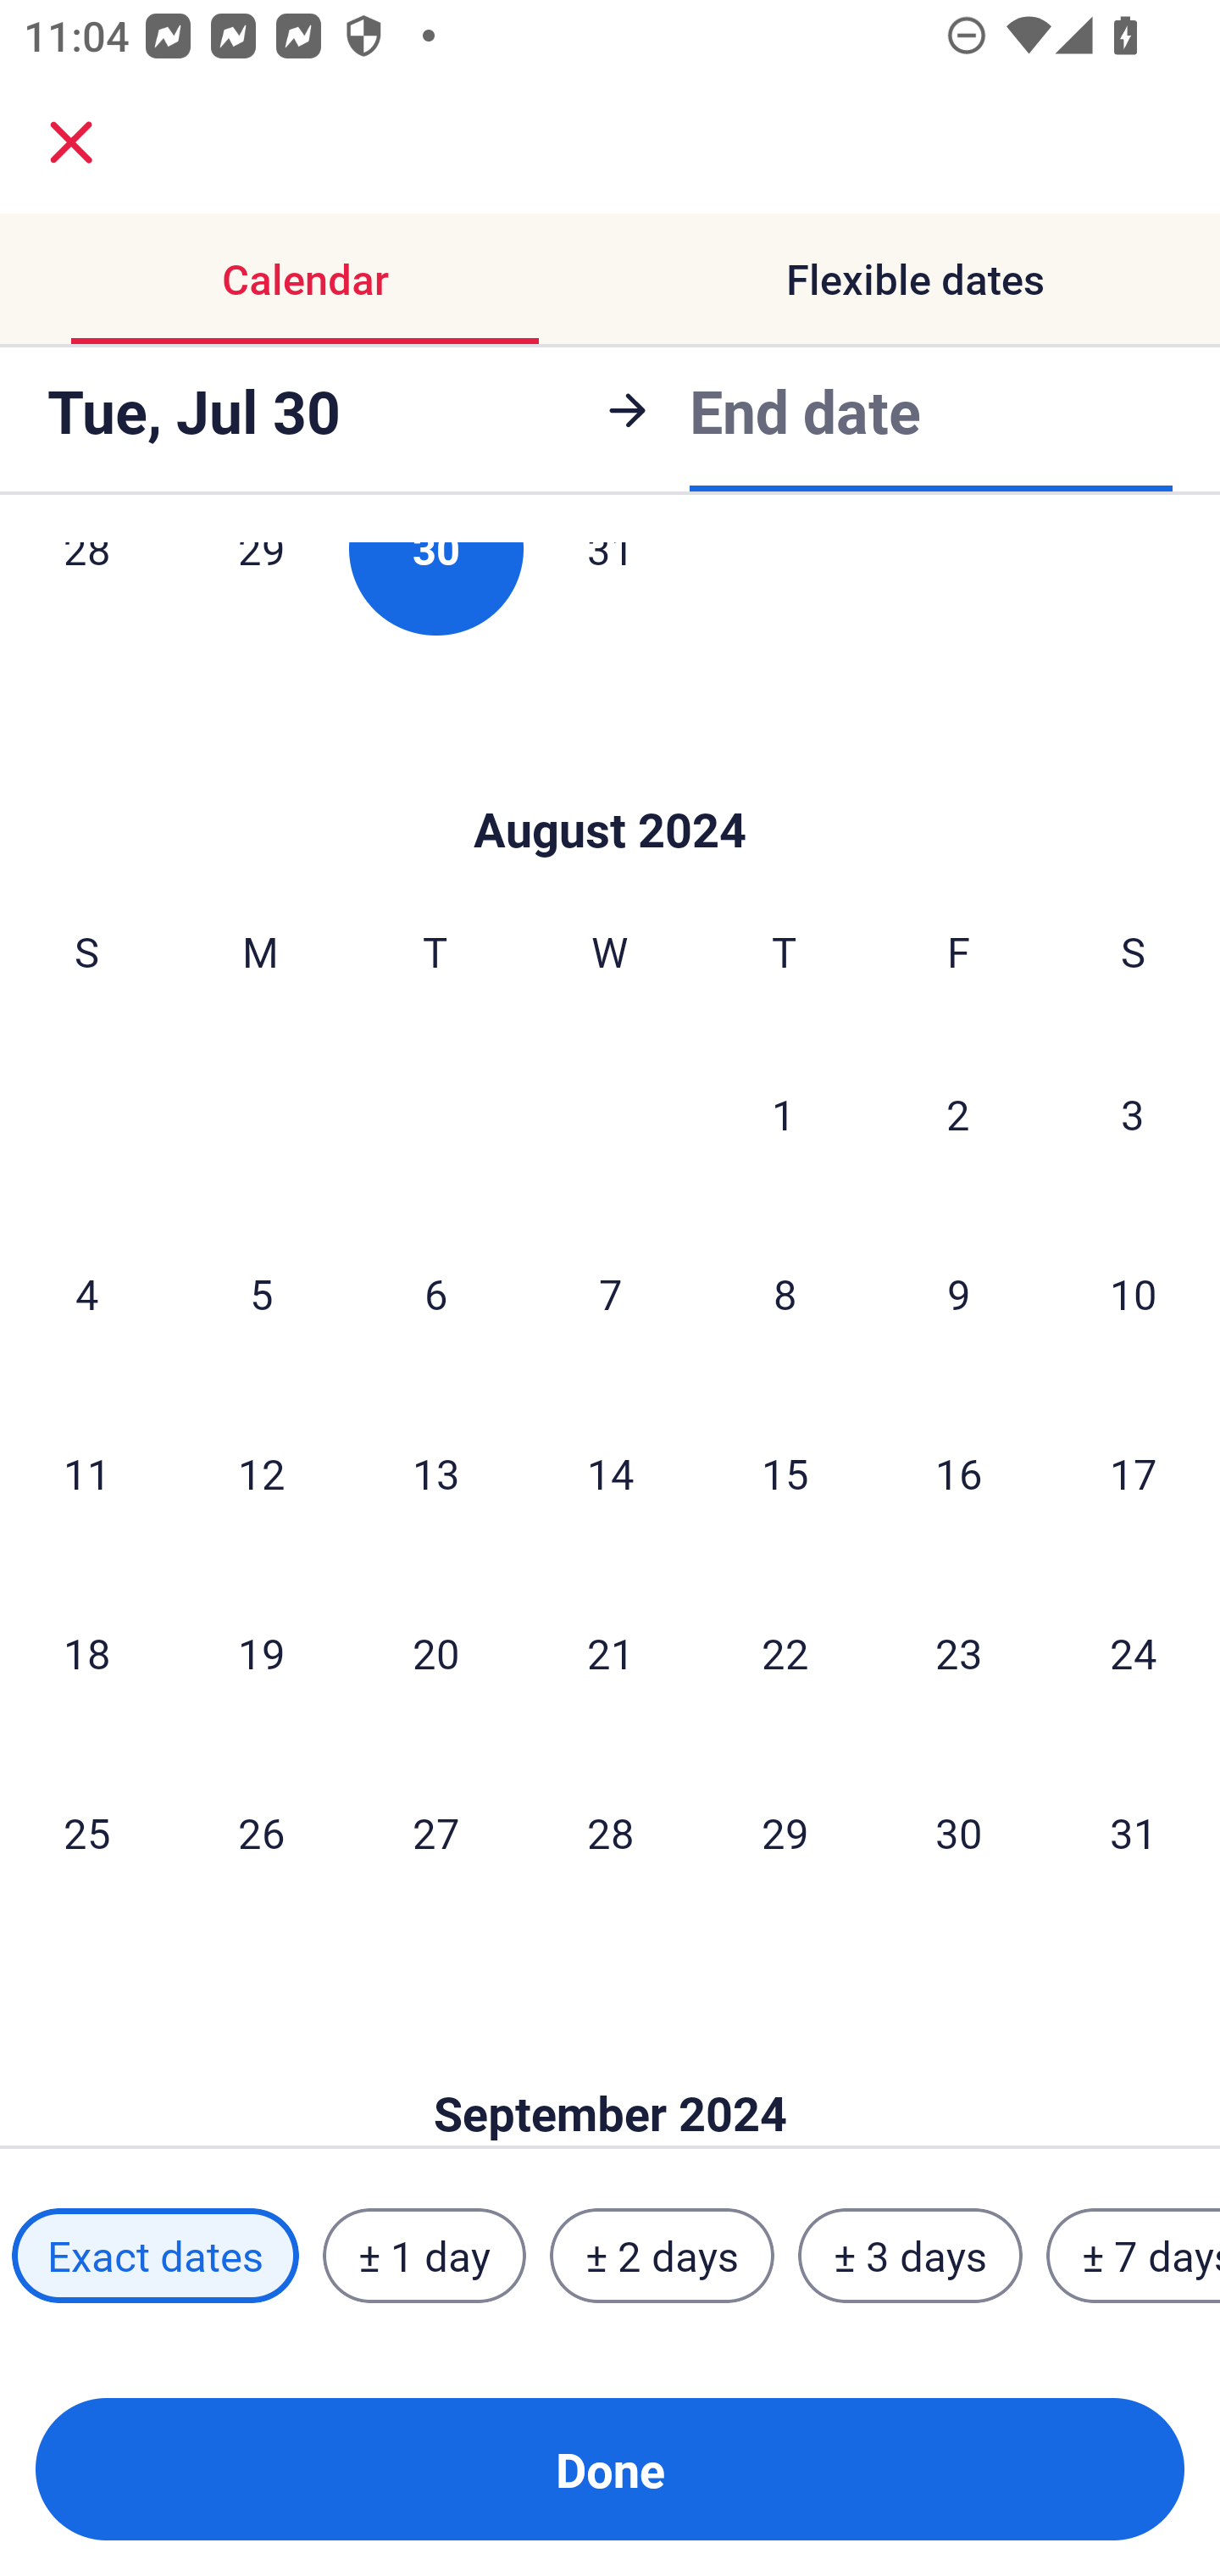 The width and height of the screenshot is (1220, 2576). I want to click on Done, so click(610, 2469).